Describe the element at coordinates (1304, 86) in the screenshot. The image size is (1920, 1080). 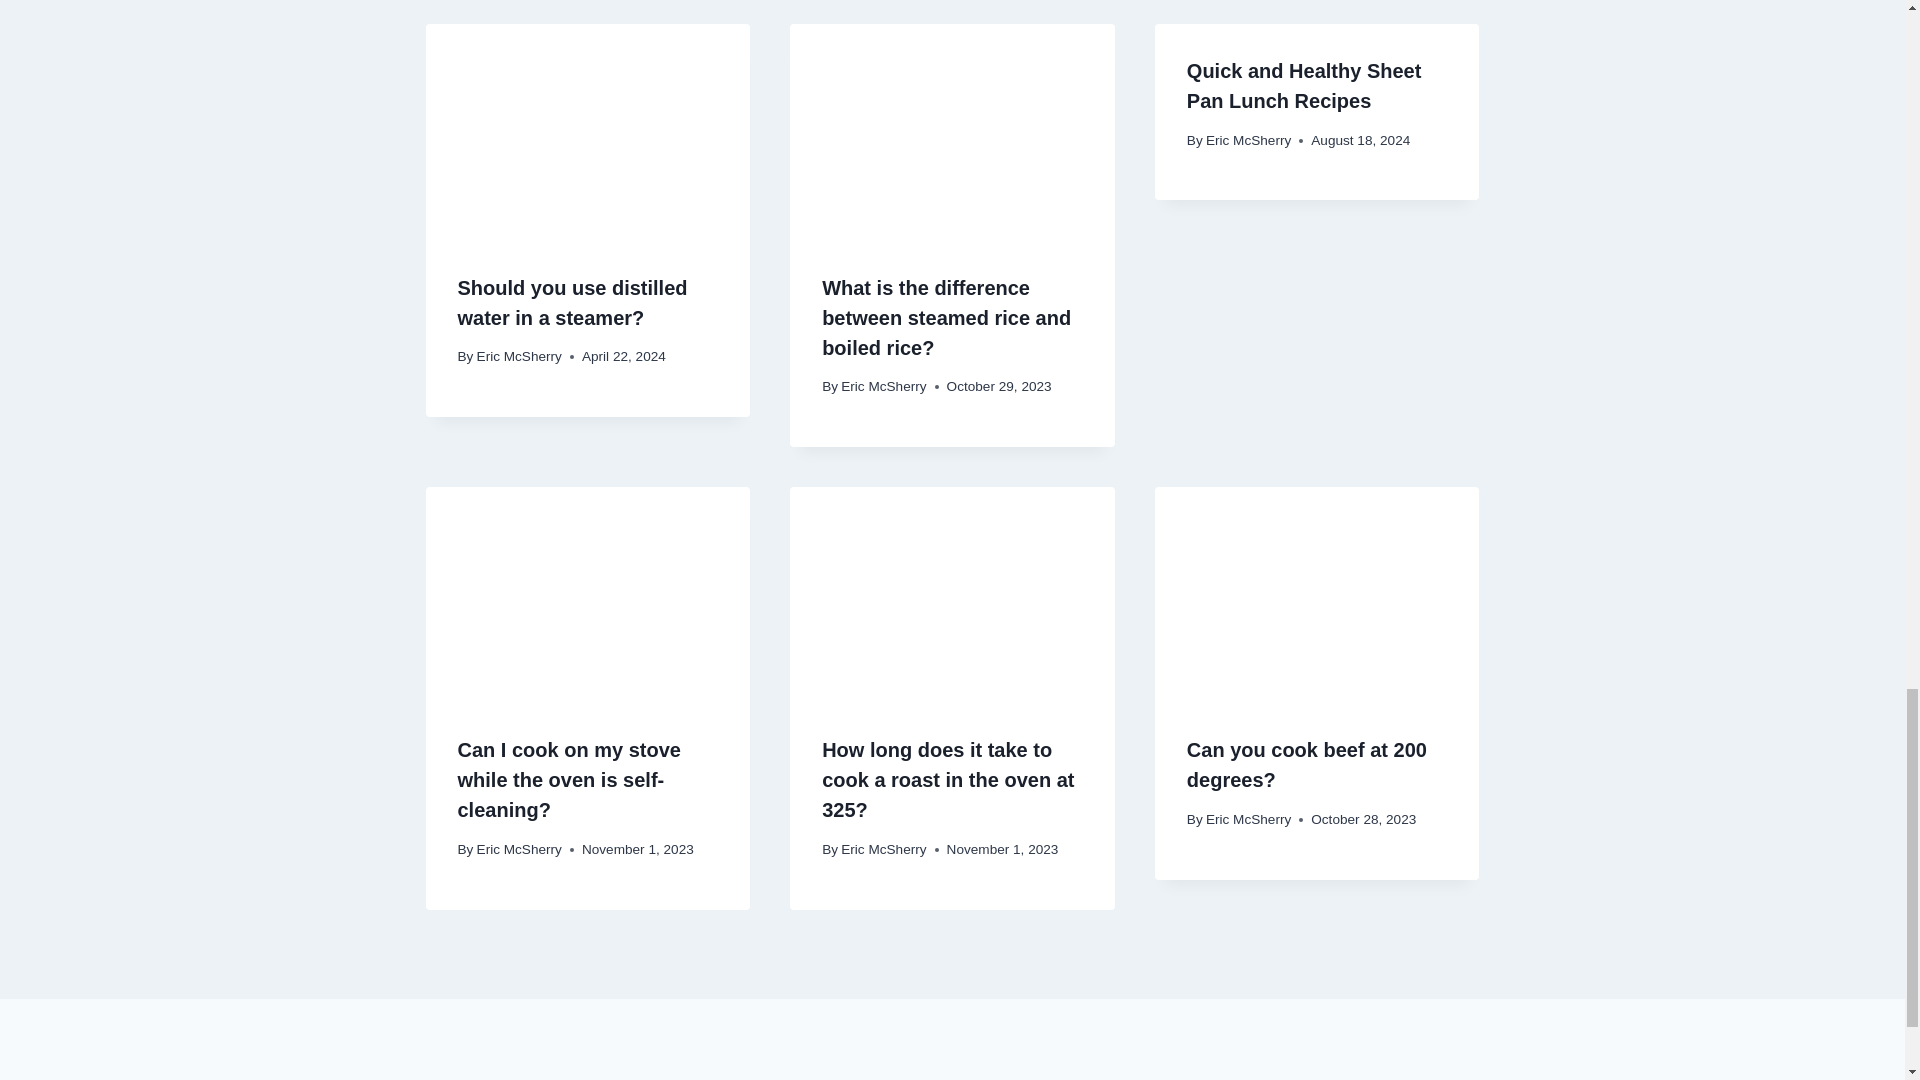
I see `Quick and Healthy Sheet Pan Lunch Recipes` at that location.